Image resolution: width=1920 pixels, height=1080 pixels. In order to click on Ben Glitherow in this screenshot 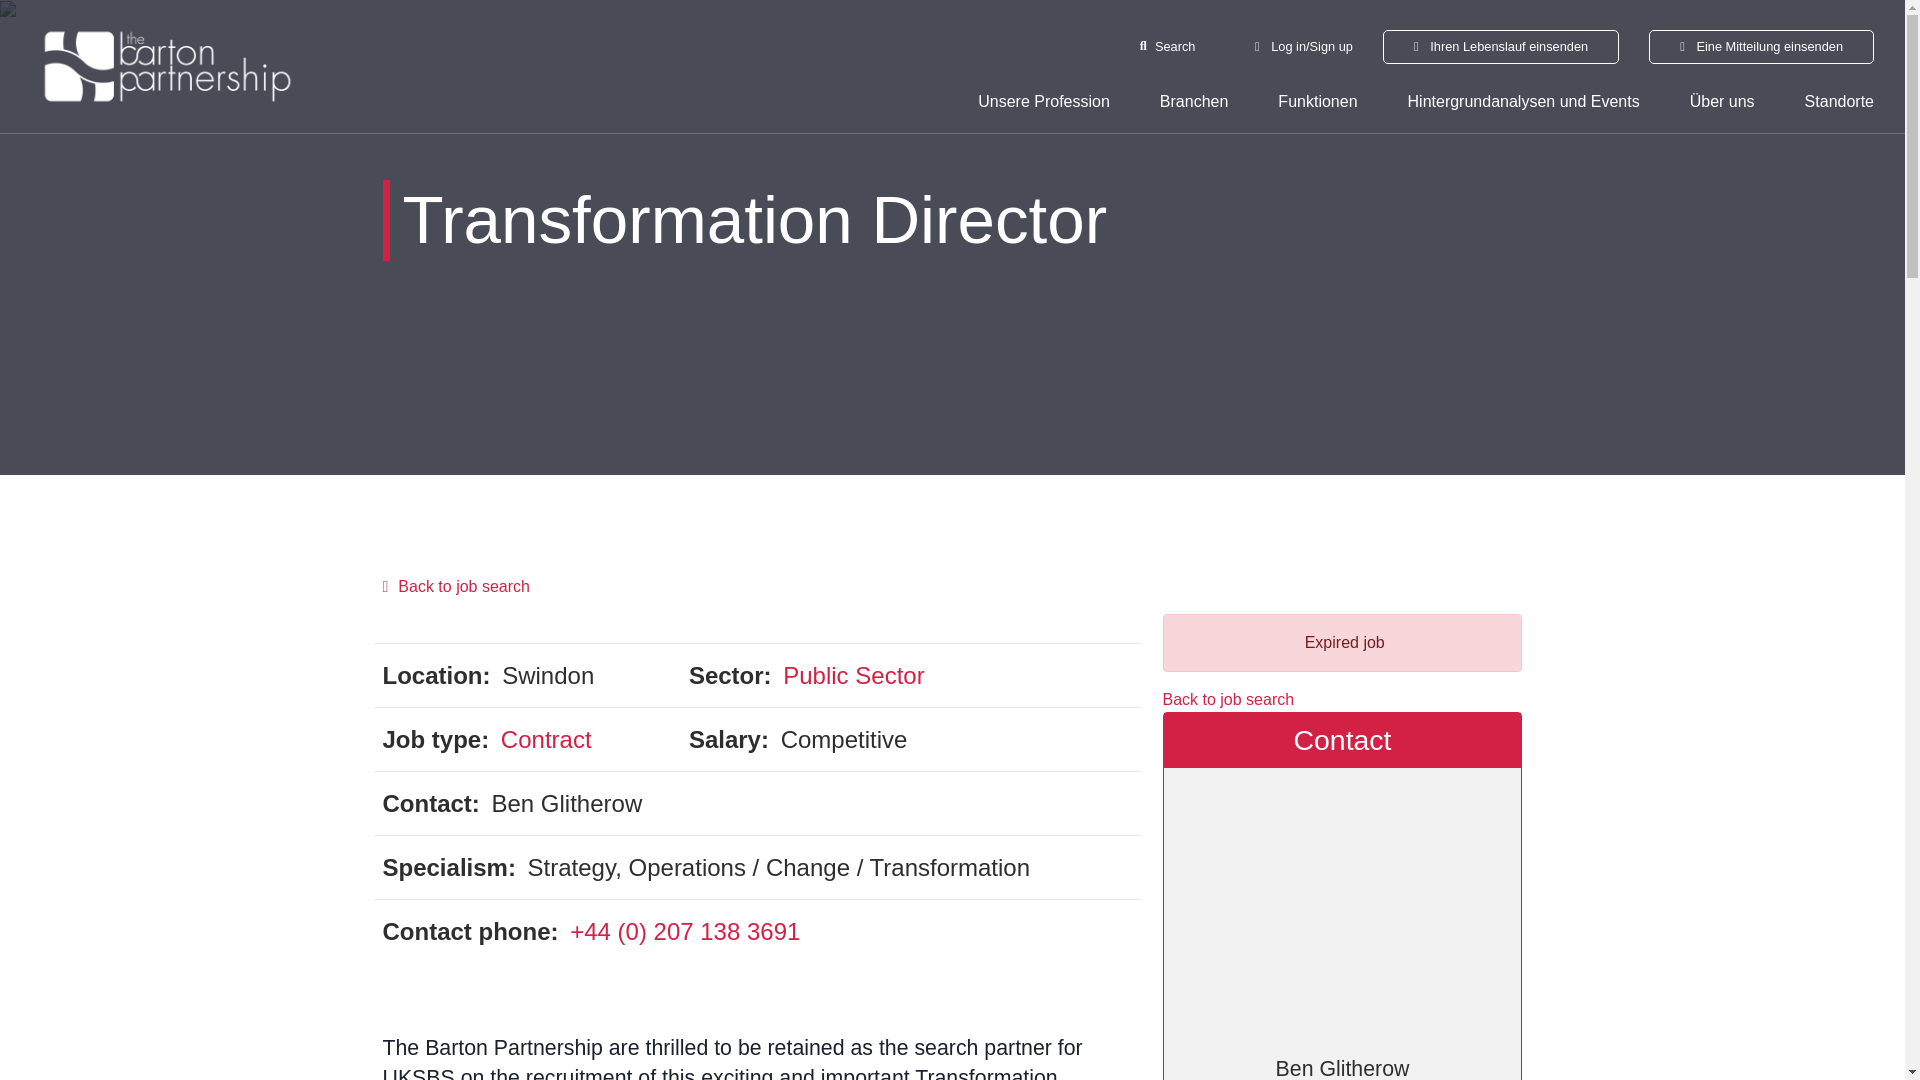, I will do `click(1342, 924)`.